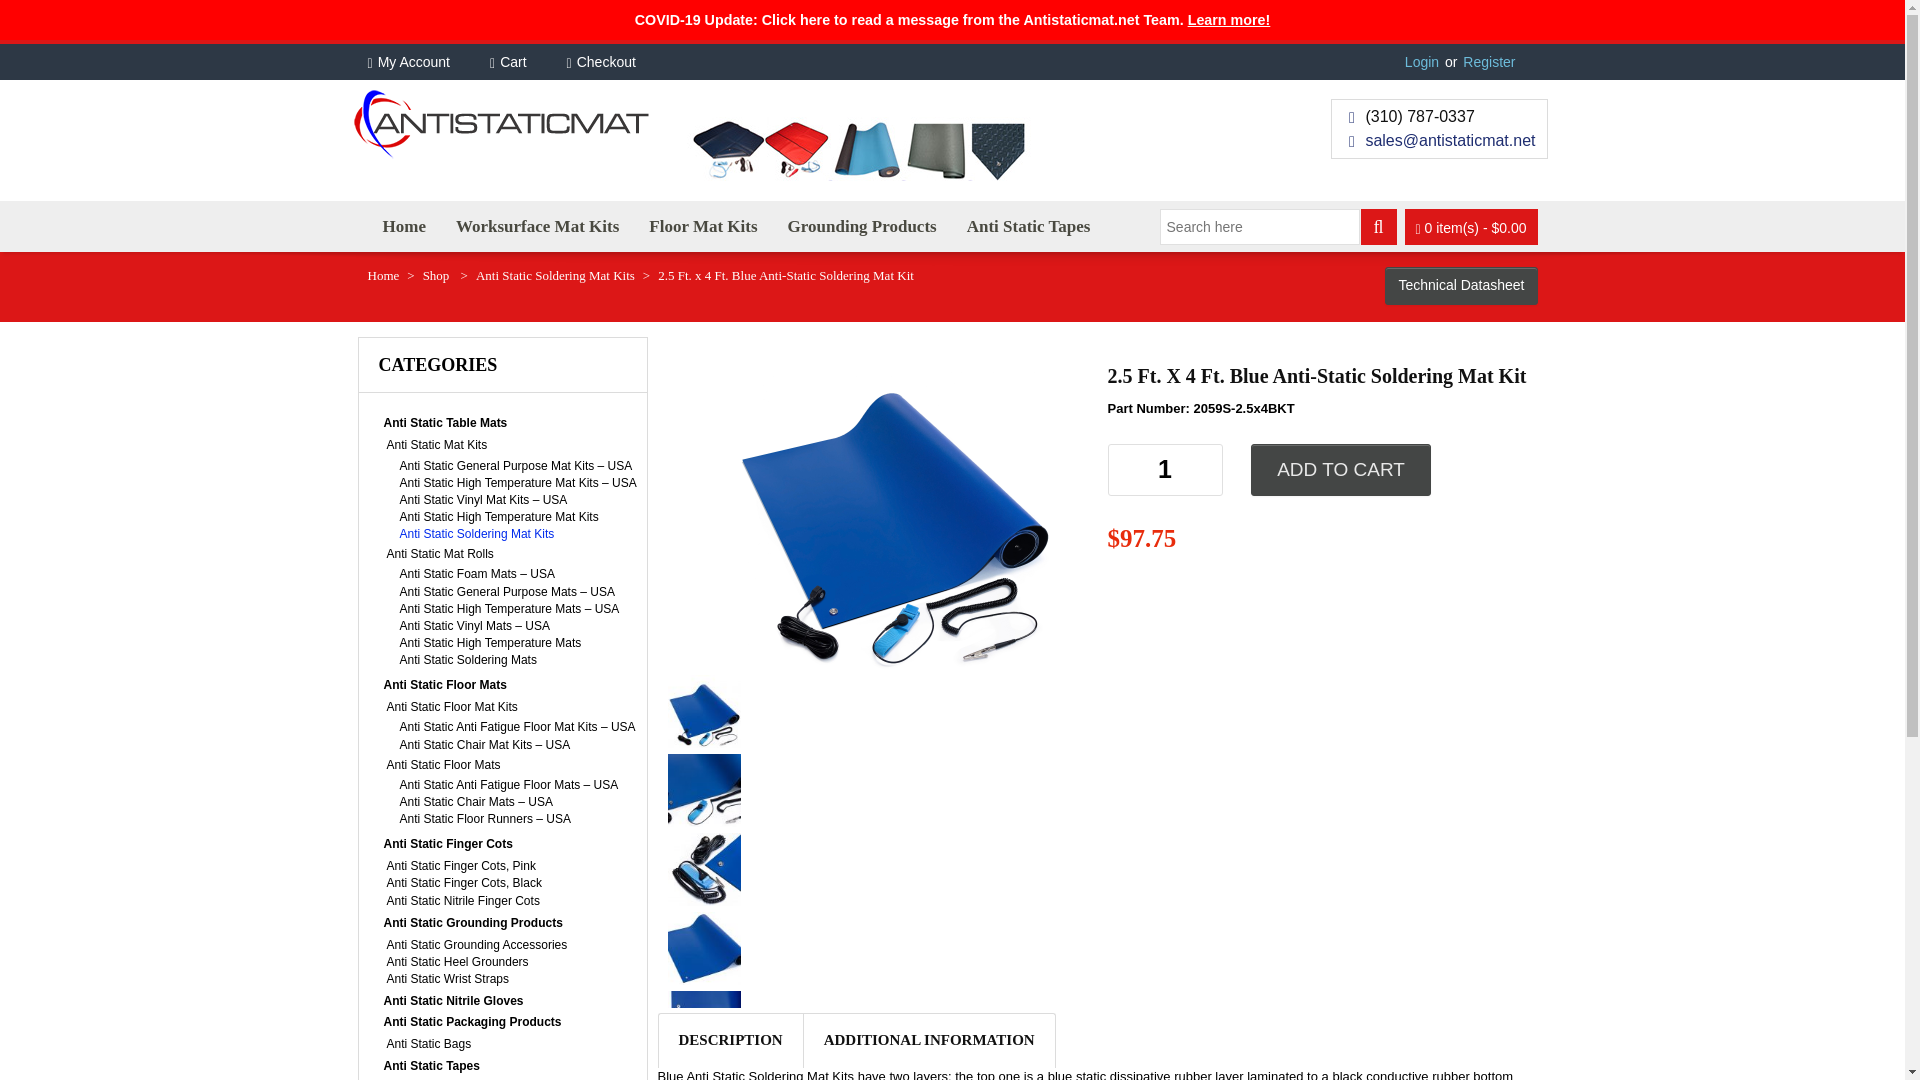  What do you see at coordinates (1422, 62) in the screenshot?
I see `Login` at bounding box center [1422, 62].